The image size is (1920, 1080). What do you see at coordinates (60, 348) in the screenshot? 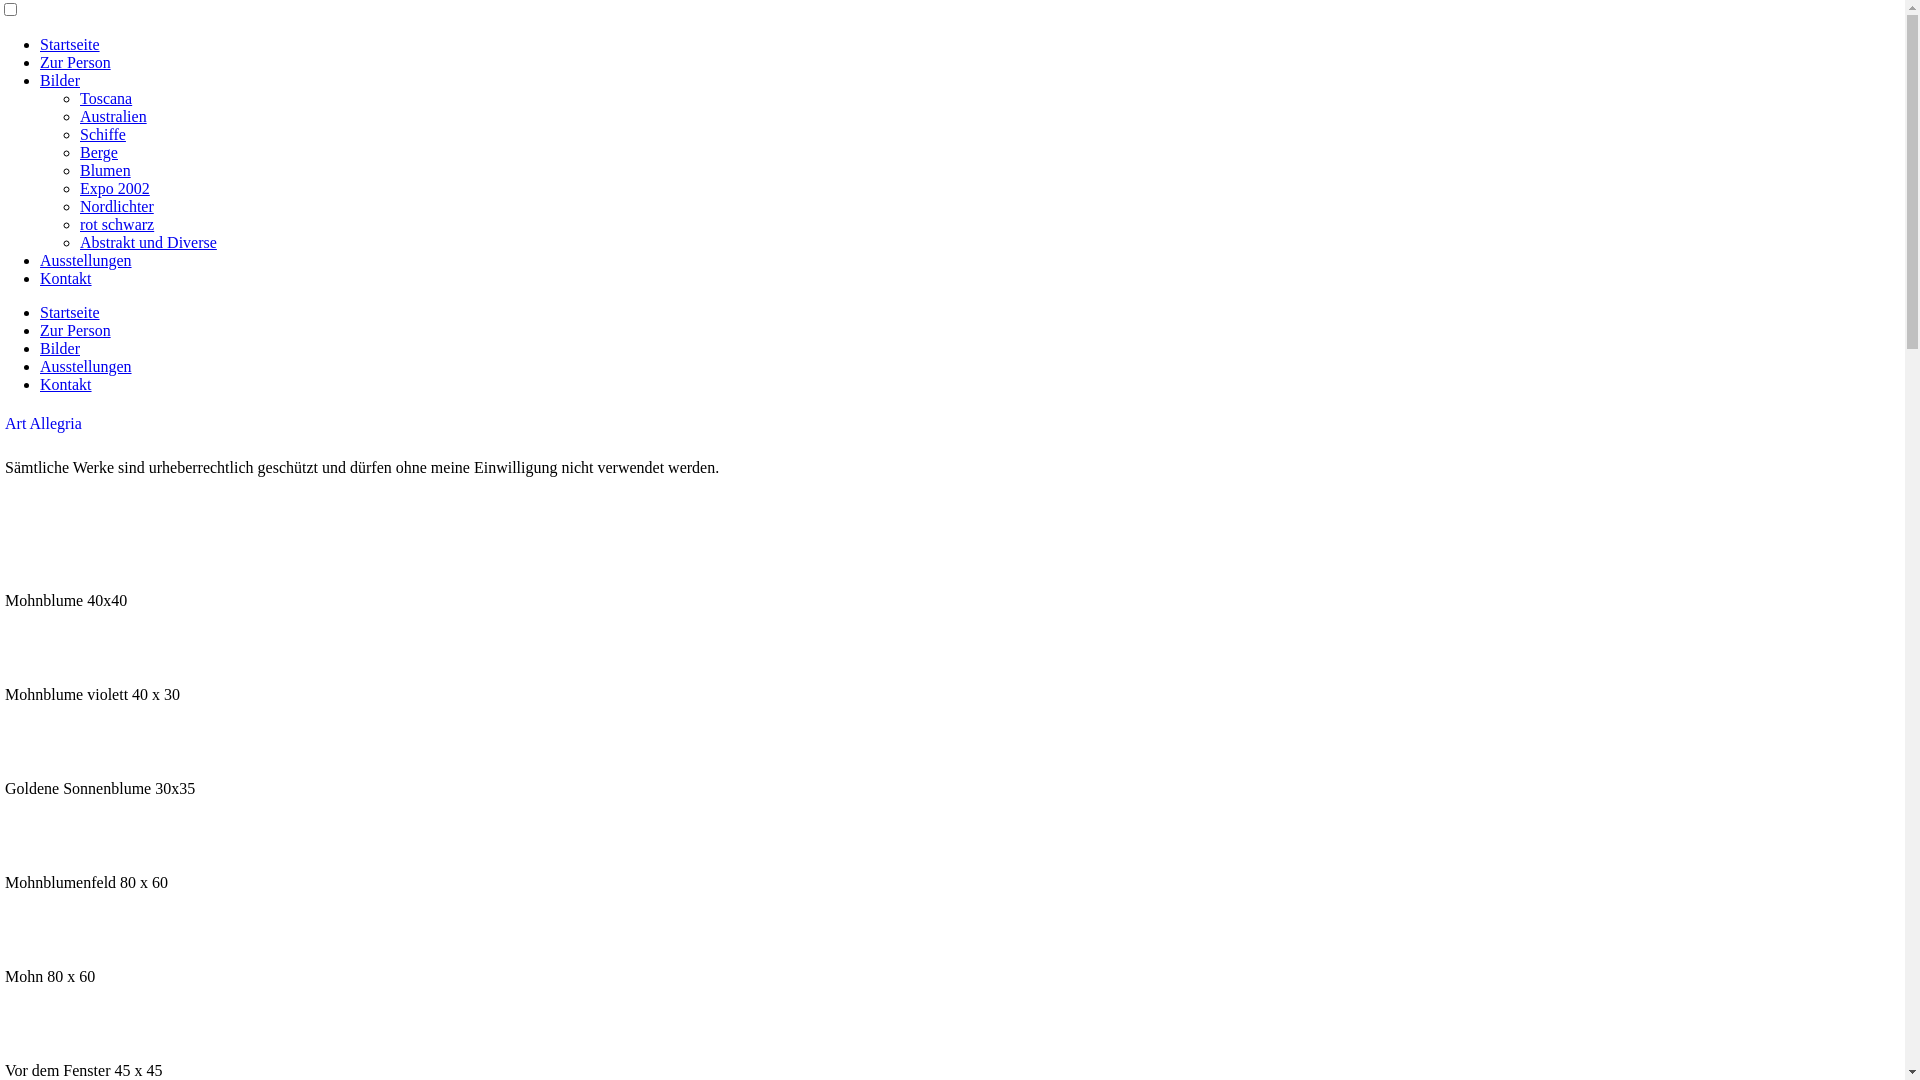
I see `Bilder` at bounding box center [60, 348].